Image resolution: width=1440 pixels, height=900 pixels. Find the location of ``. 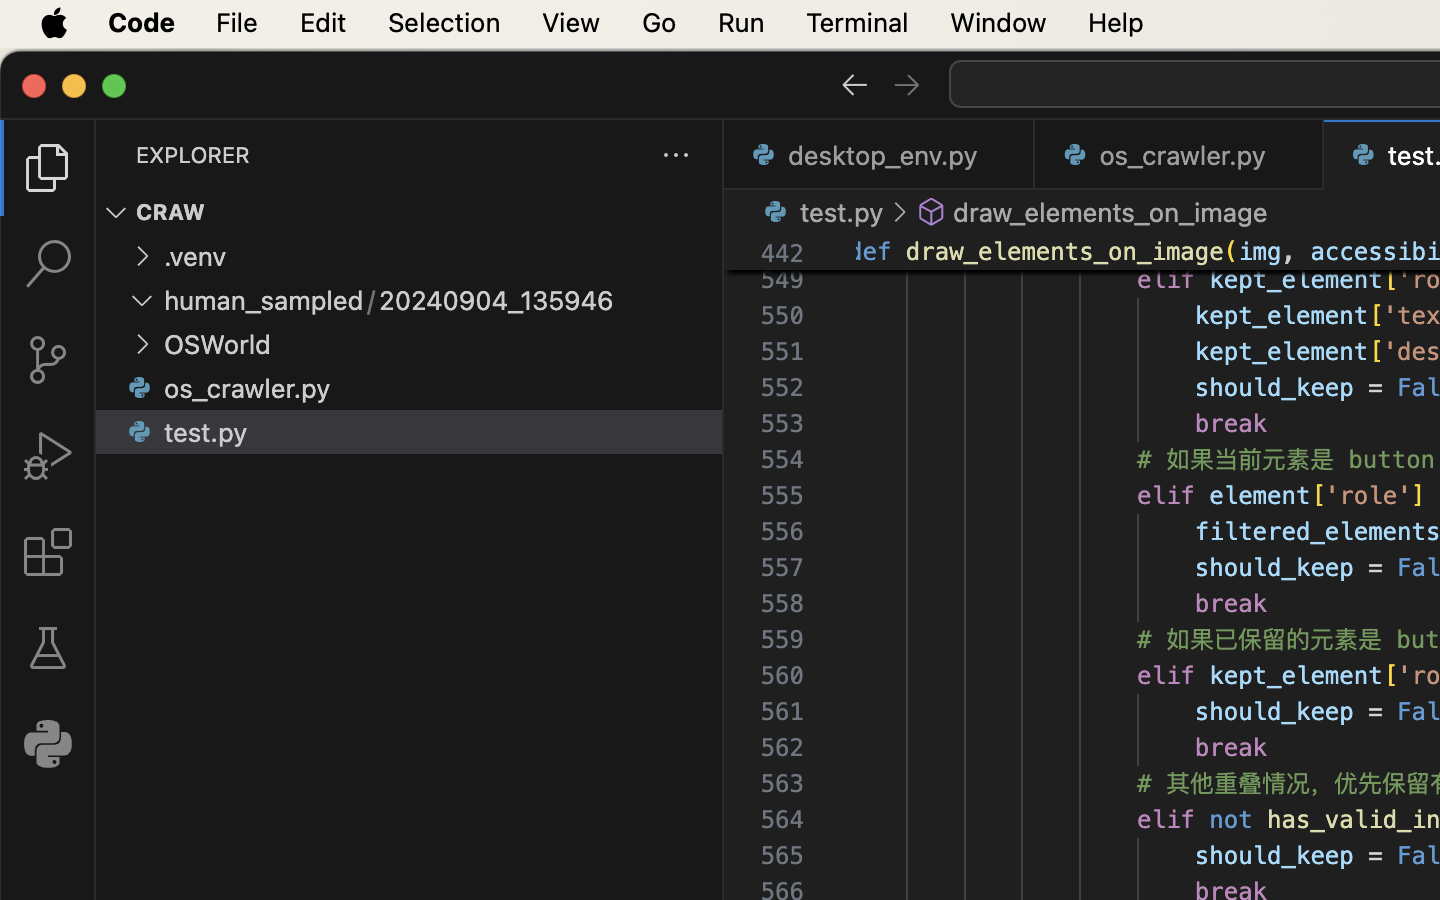

 is located at coordinates (900, 212).